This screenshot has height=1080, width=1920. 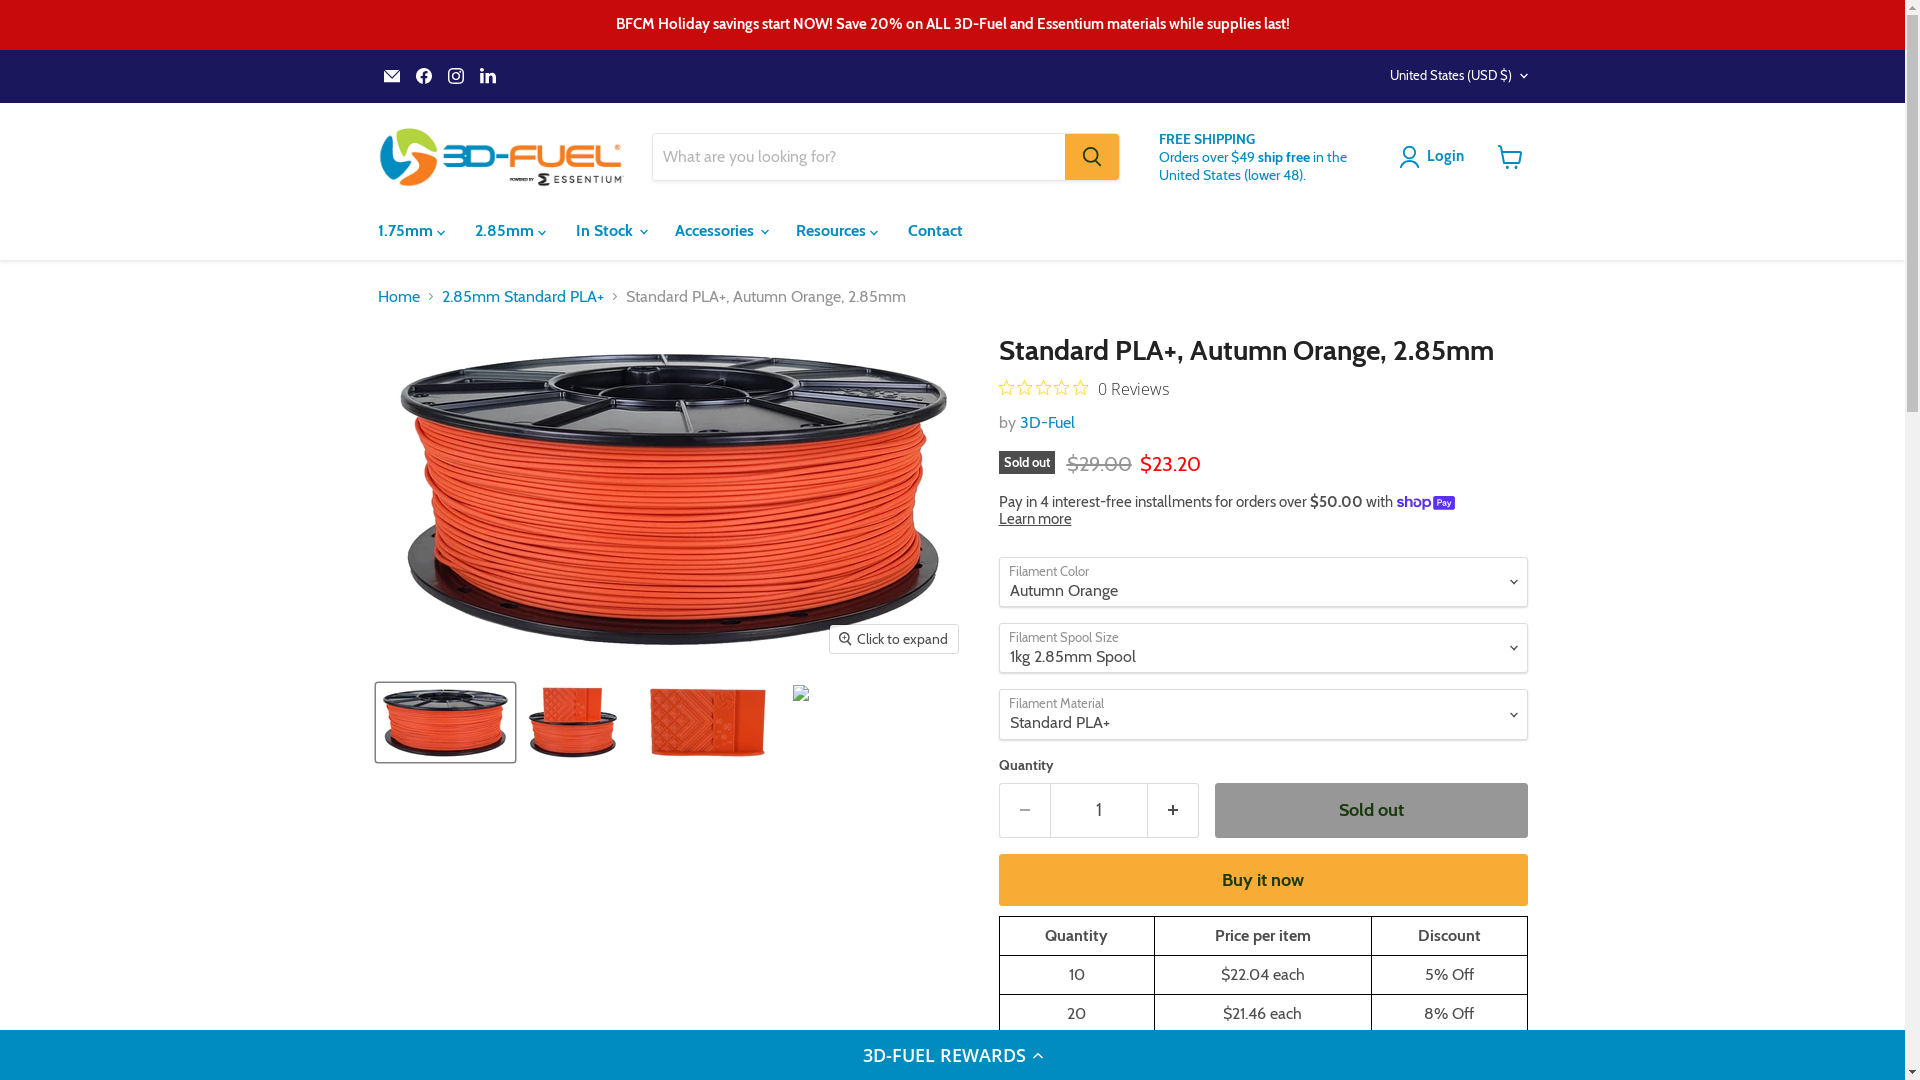 What do you see at coordinates (523, 297) in the screenshot?
I see `2.85mm Standard PLA+` at bounding box center [523, 297].